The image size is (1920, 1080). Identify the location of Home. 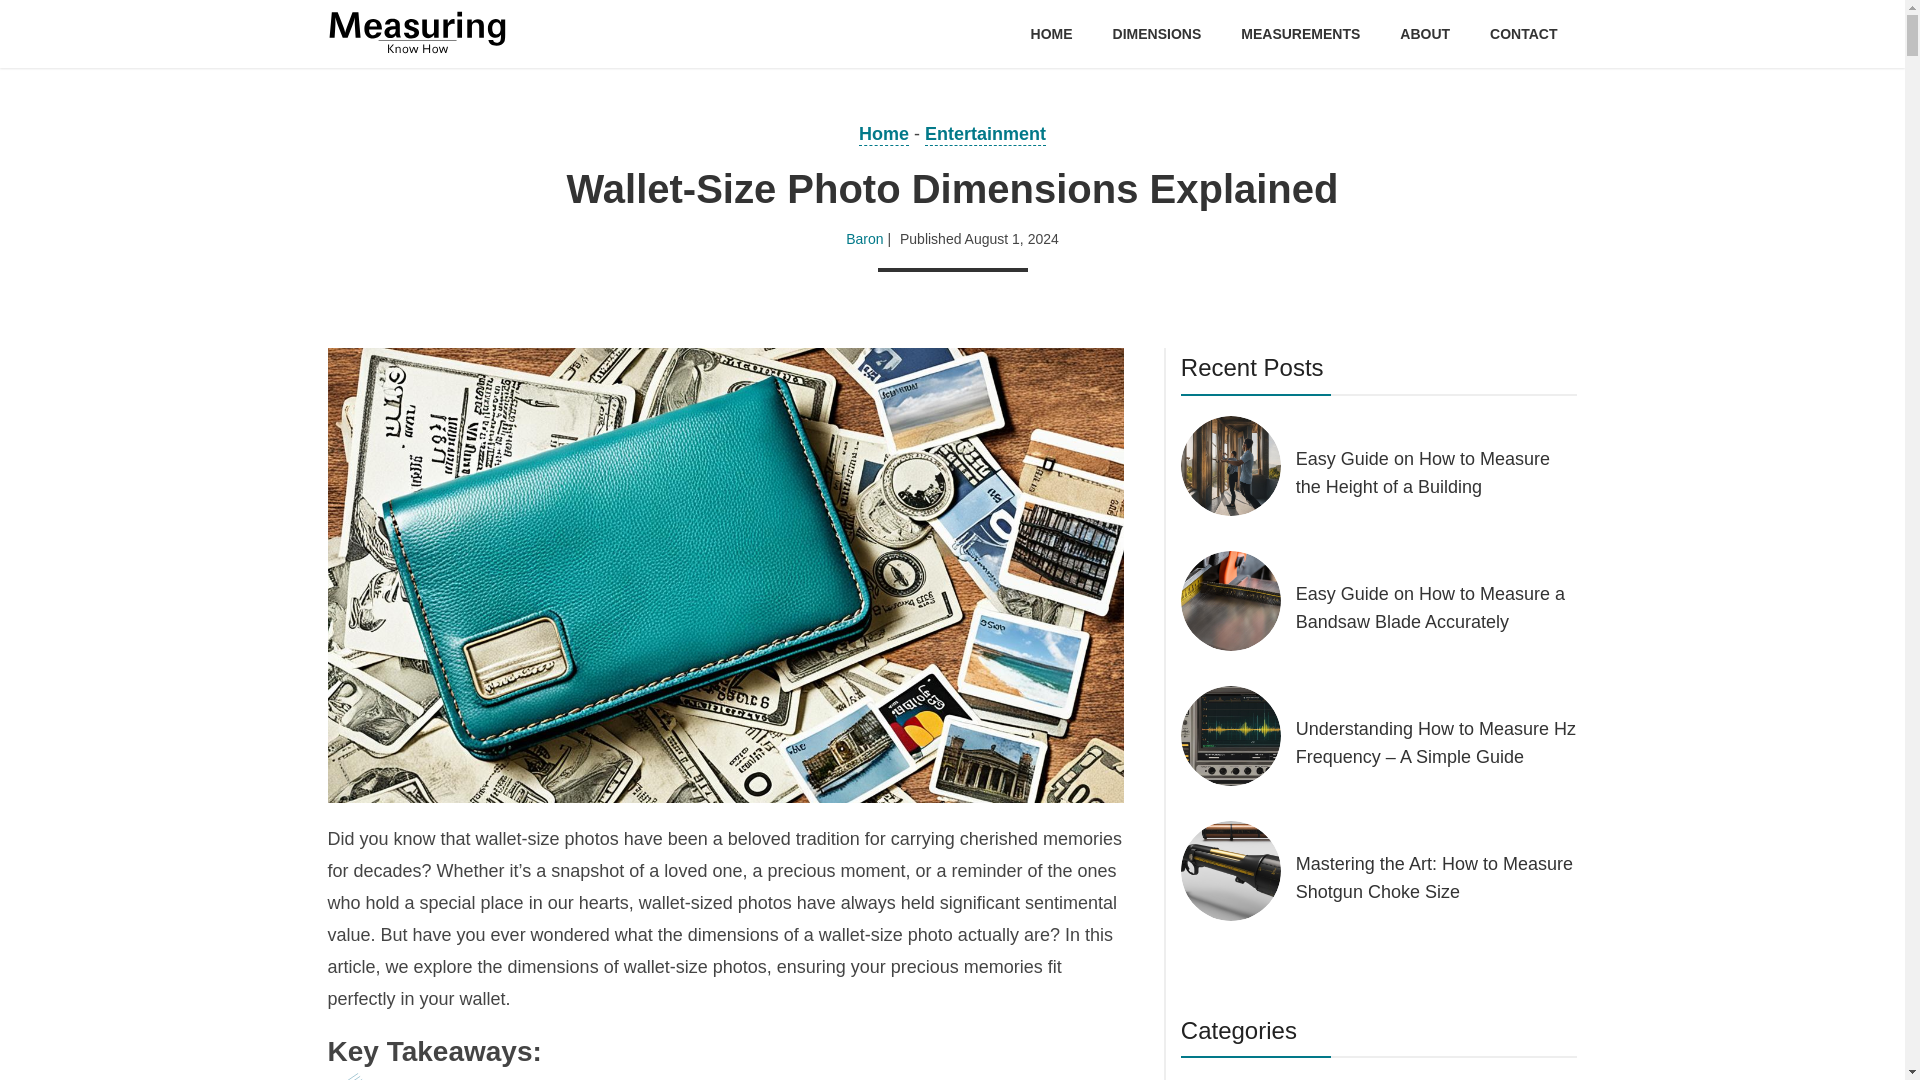
(883, 135).